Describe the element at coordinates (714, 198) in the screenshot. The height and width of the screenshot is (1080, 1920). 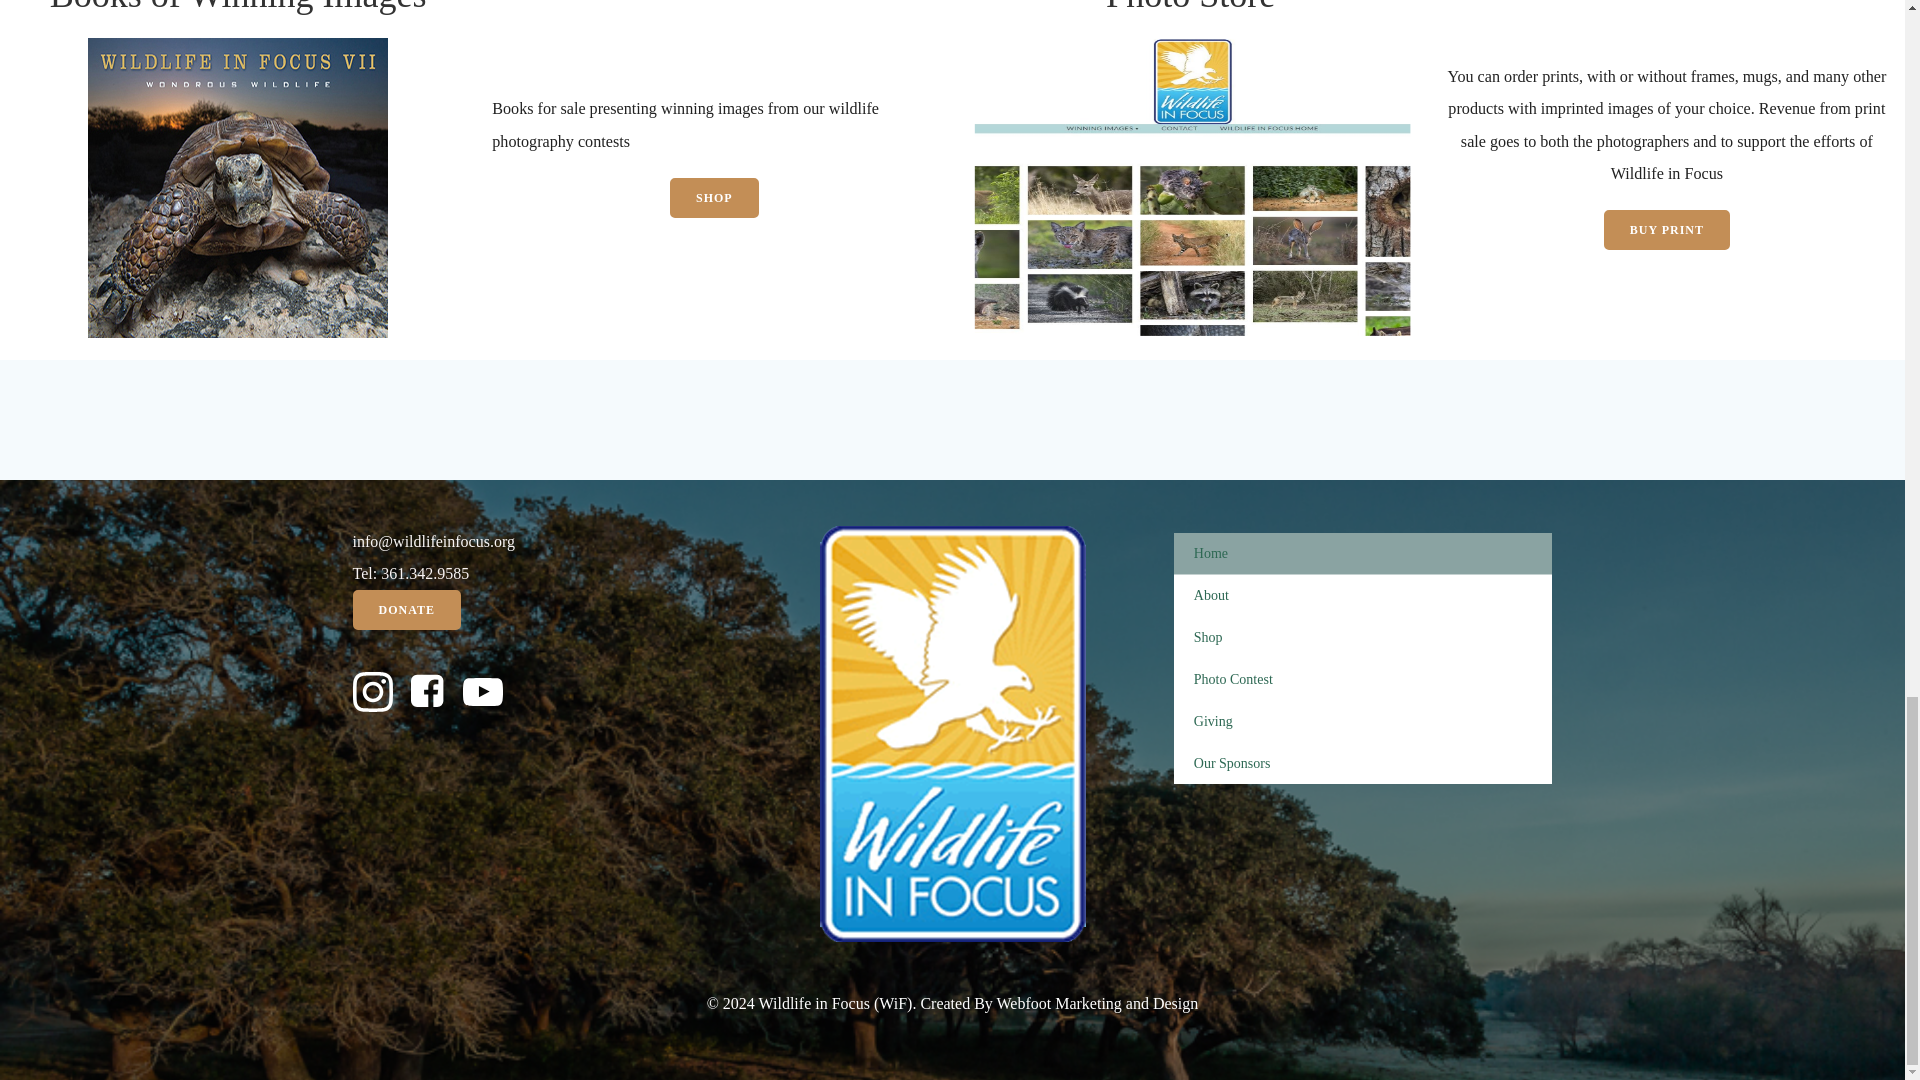
I see `SHOP` at that location.